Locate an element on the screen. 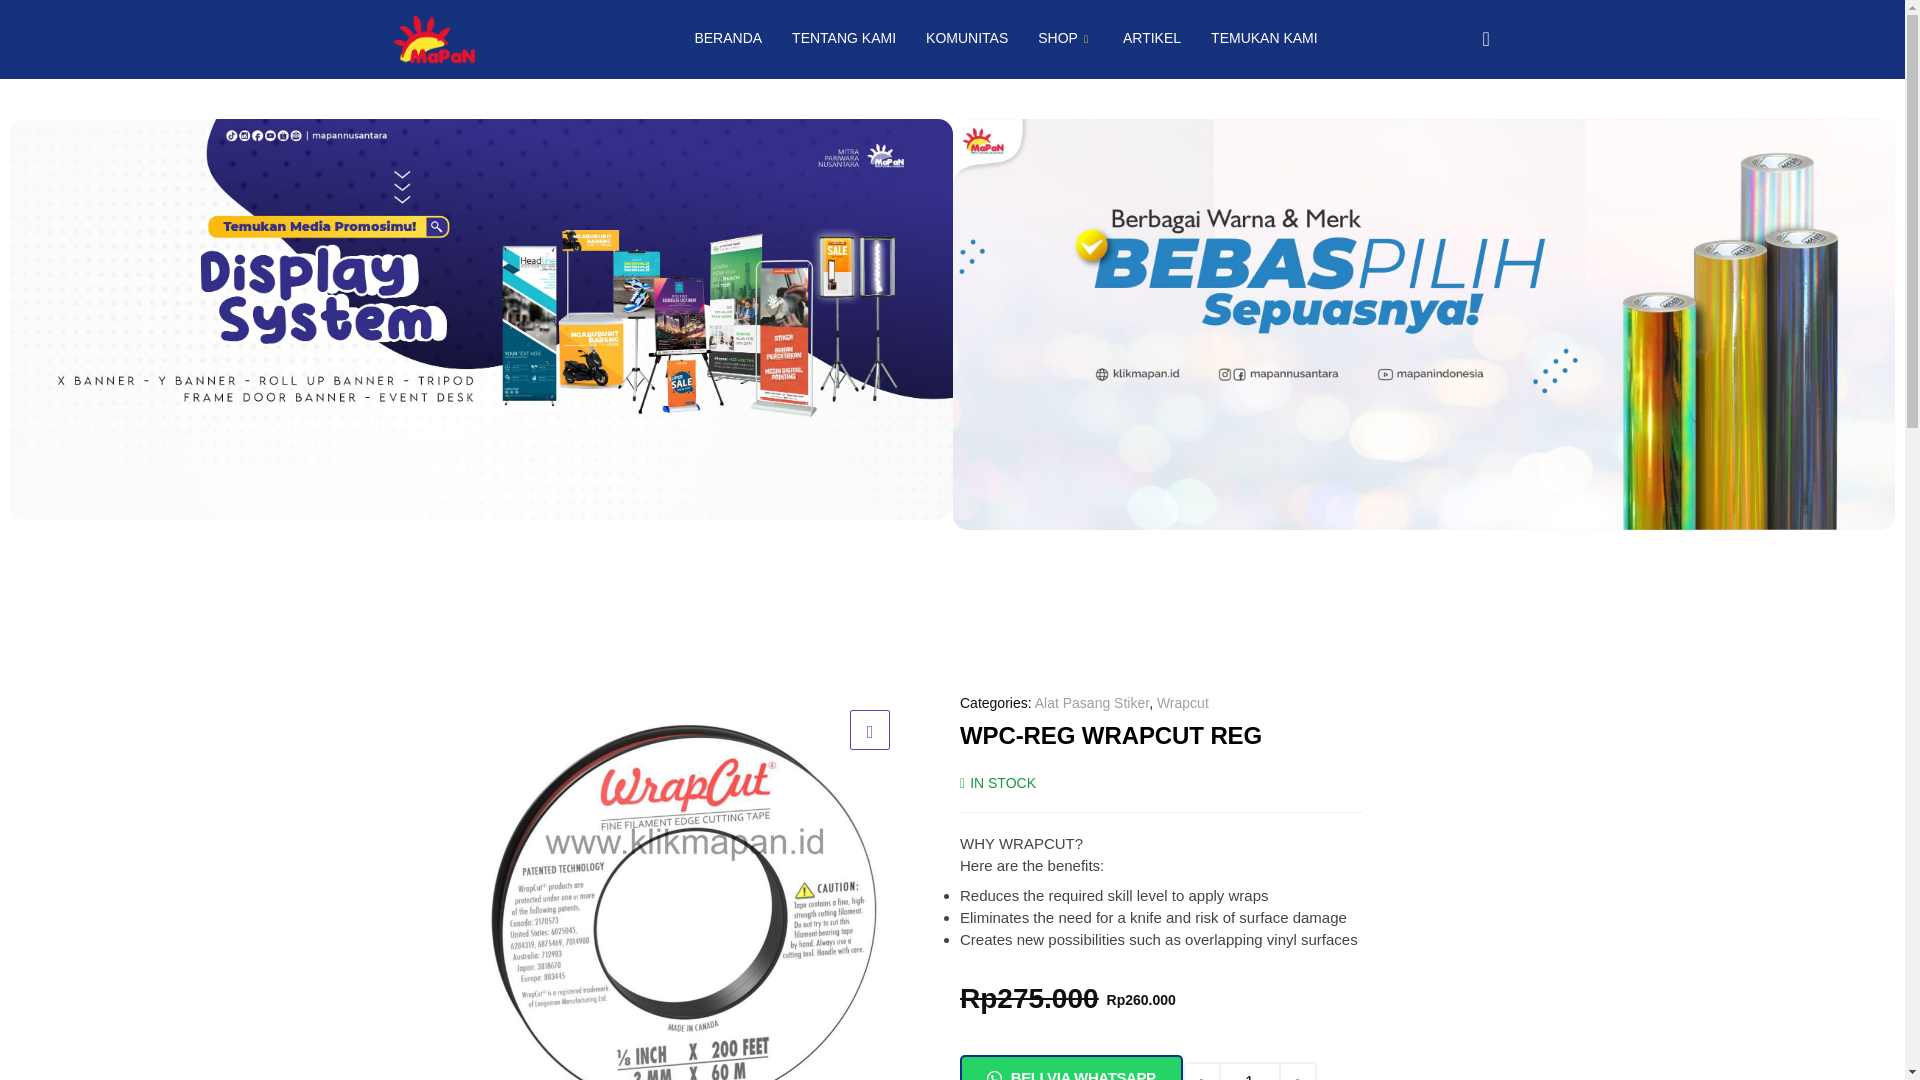  TEMUKAN KAMI is located at coordinates (1264, 38).